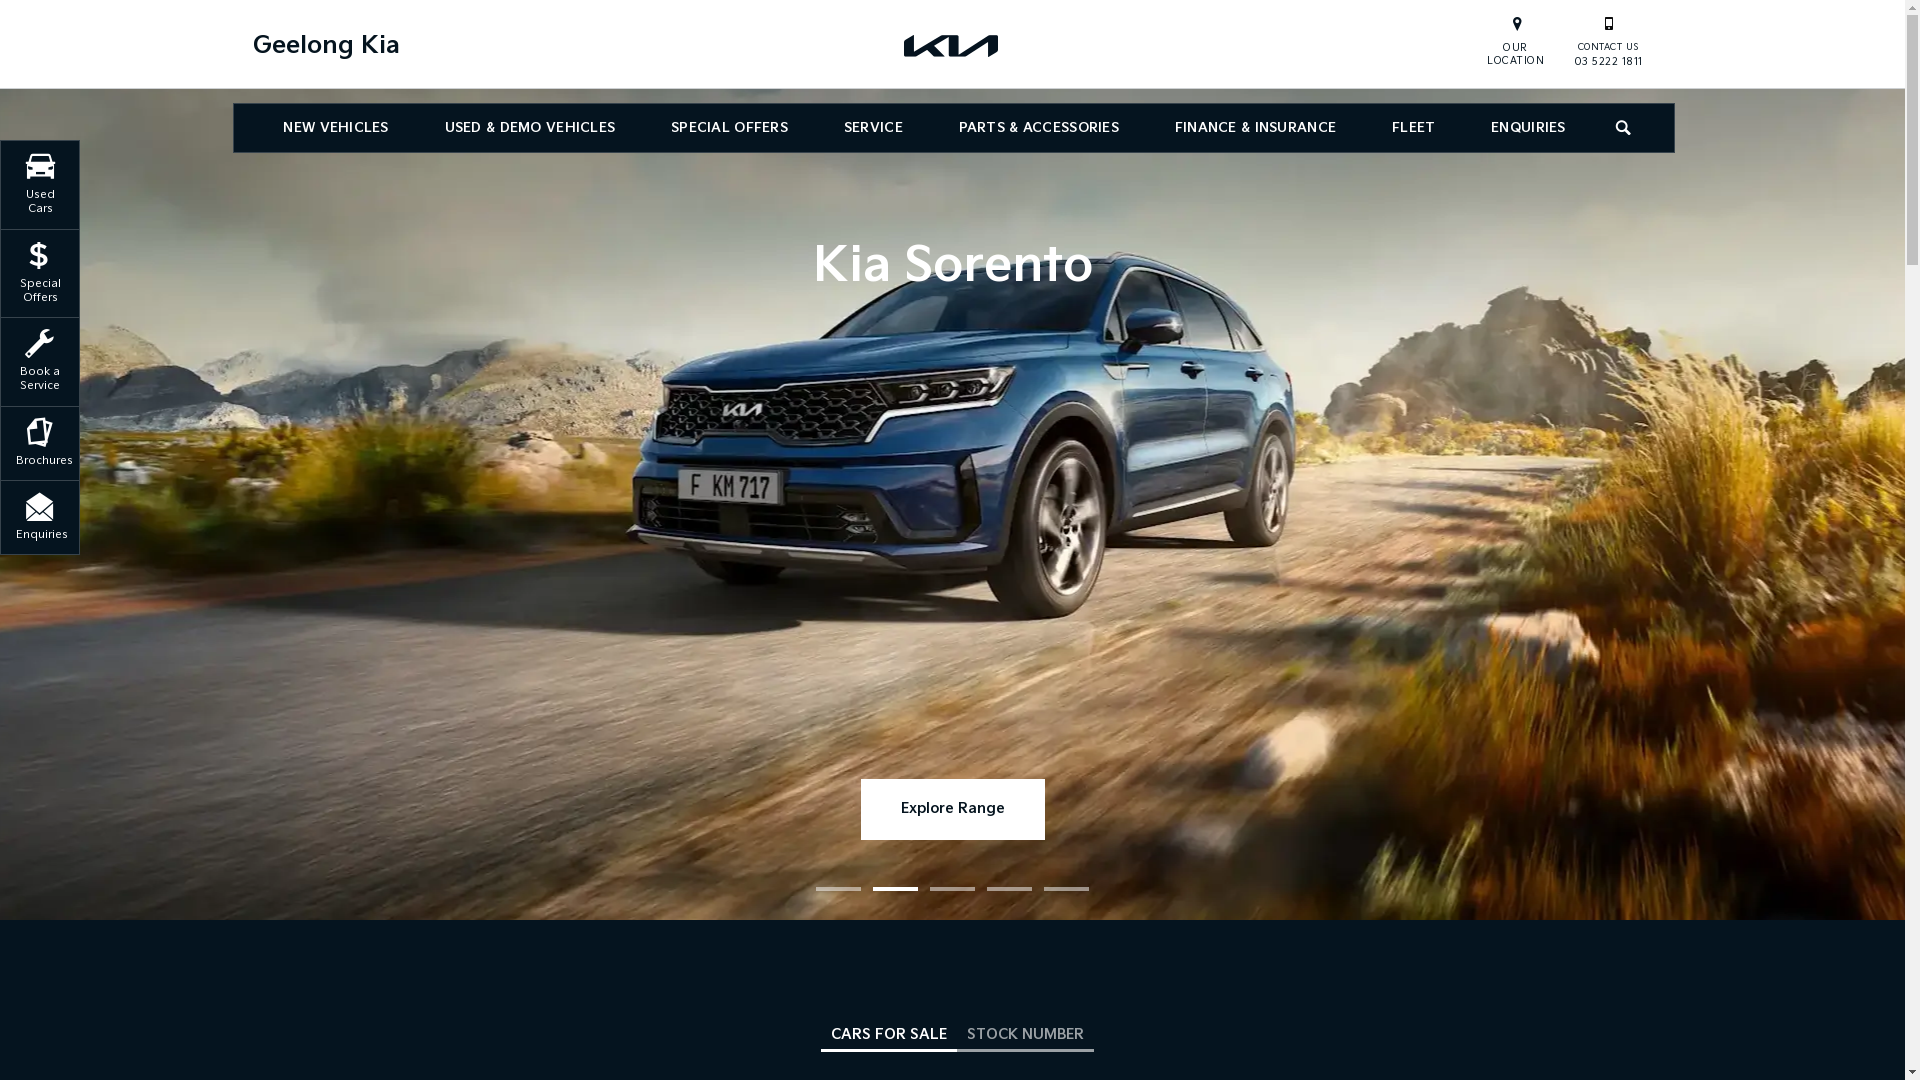  Describe the element at coordinates (730, 128) in the screenshot. I see `SPECIAL OFFERS` at that location.